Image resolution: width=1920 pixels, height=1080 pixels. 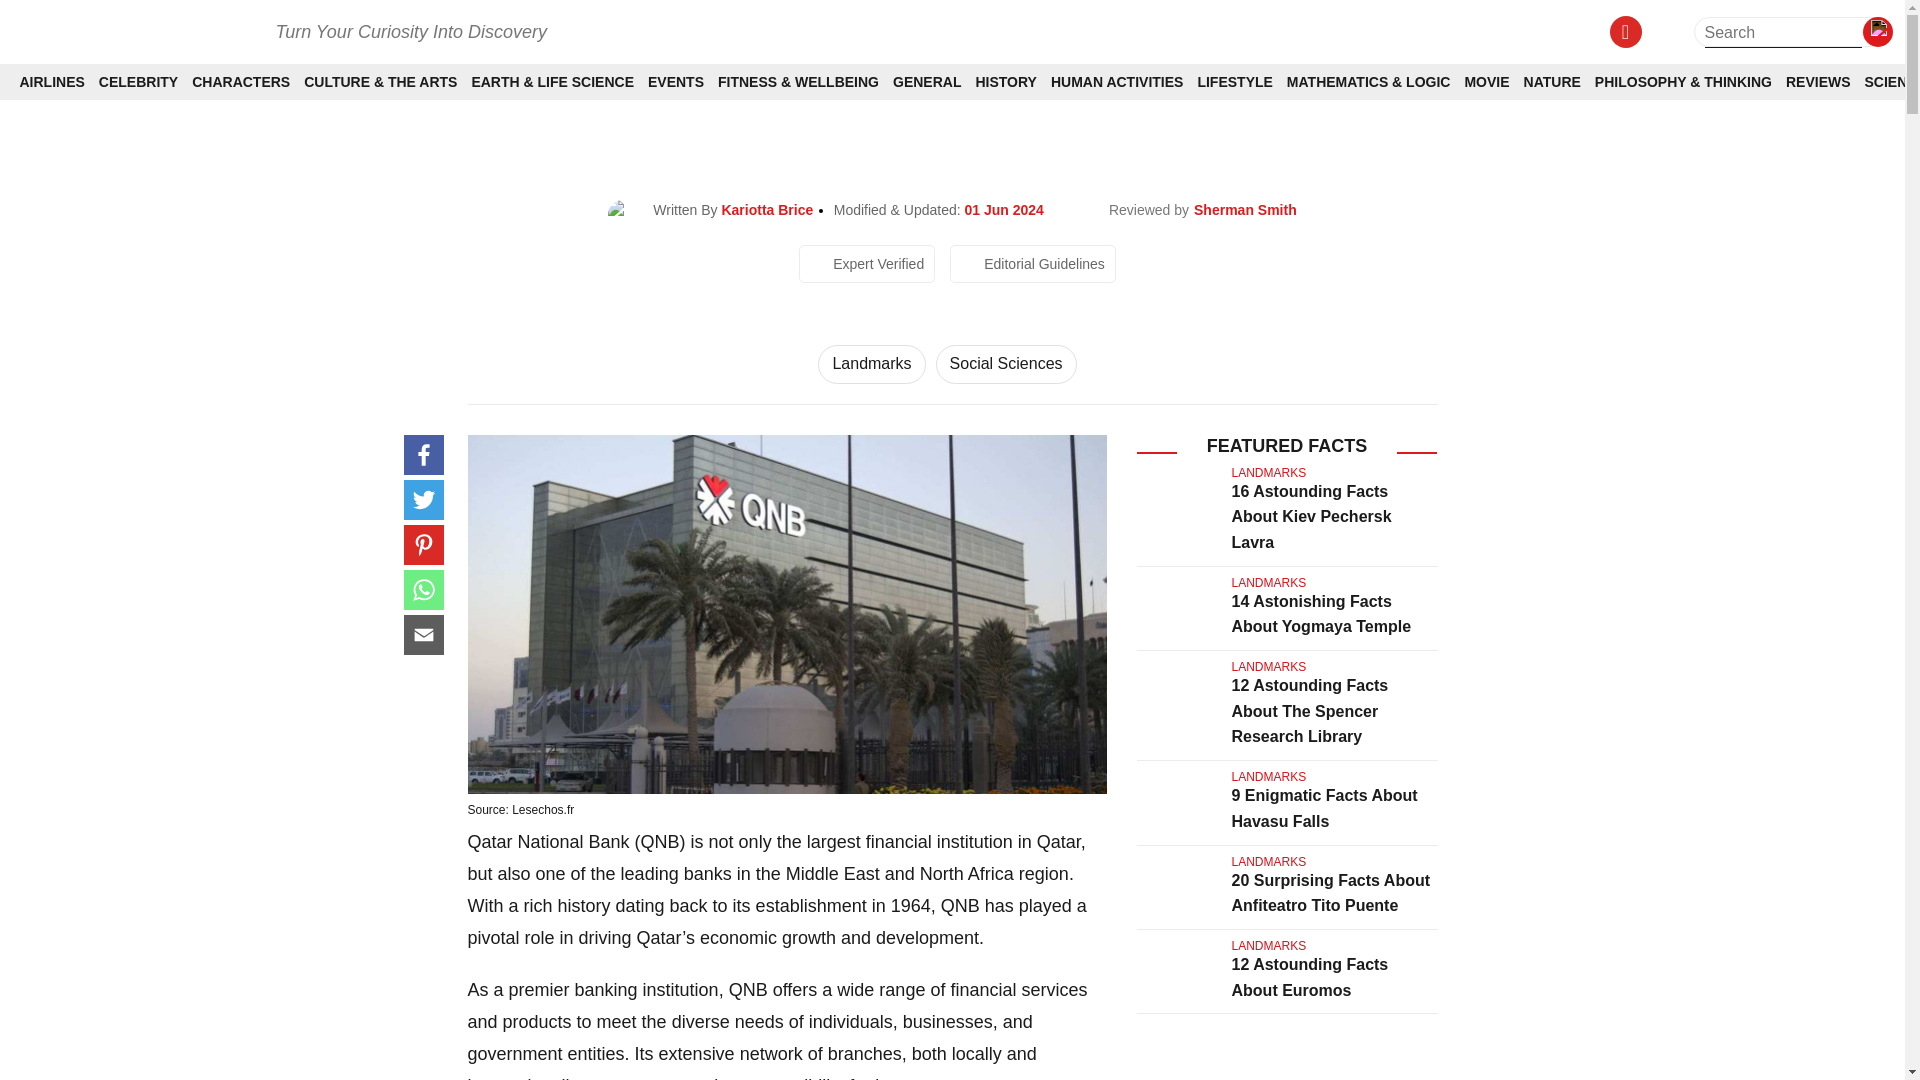 What do you see at coordinates (52, 82) in the screenshot?
I see `AIRLINES` at bounding box center [52, 82].